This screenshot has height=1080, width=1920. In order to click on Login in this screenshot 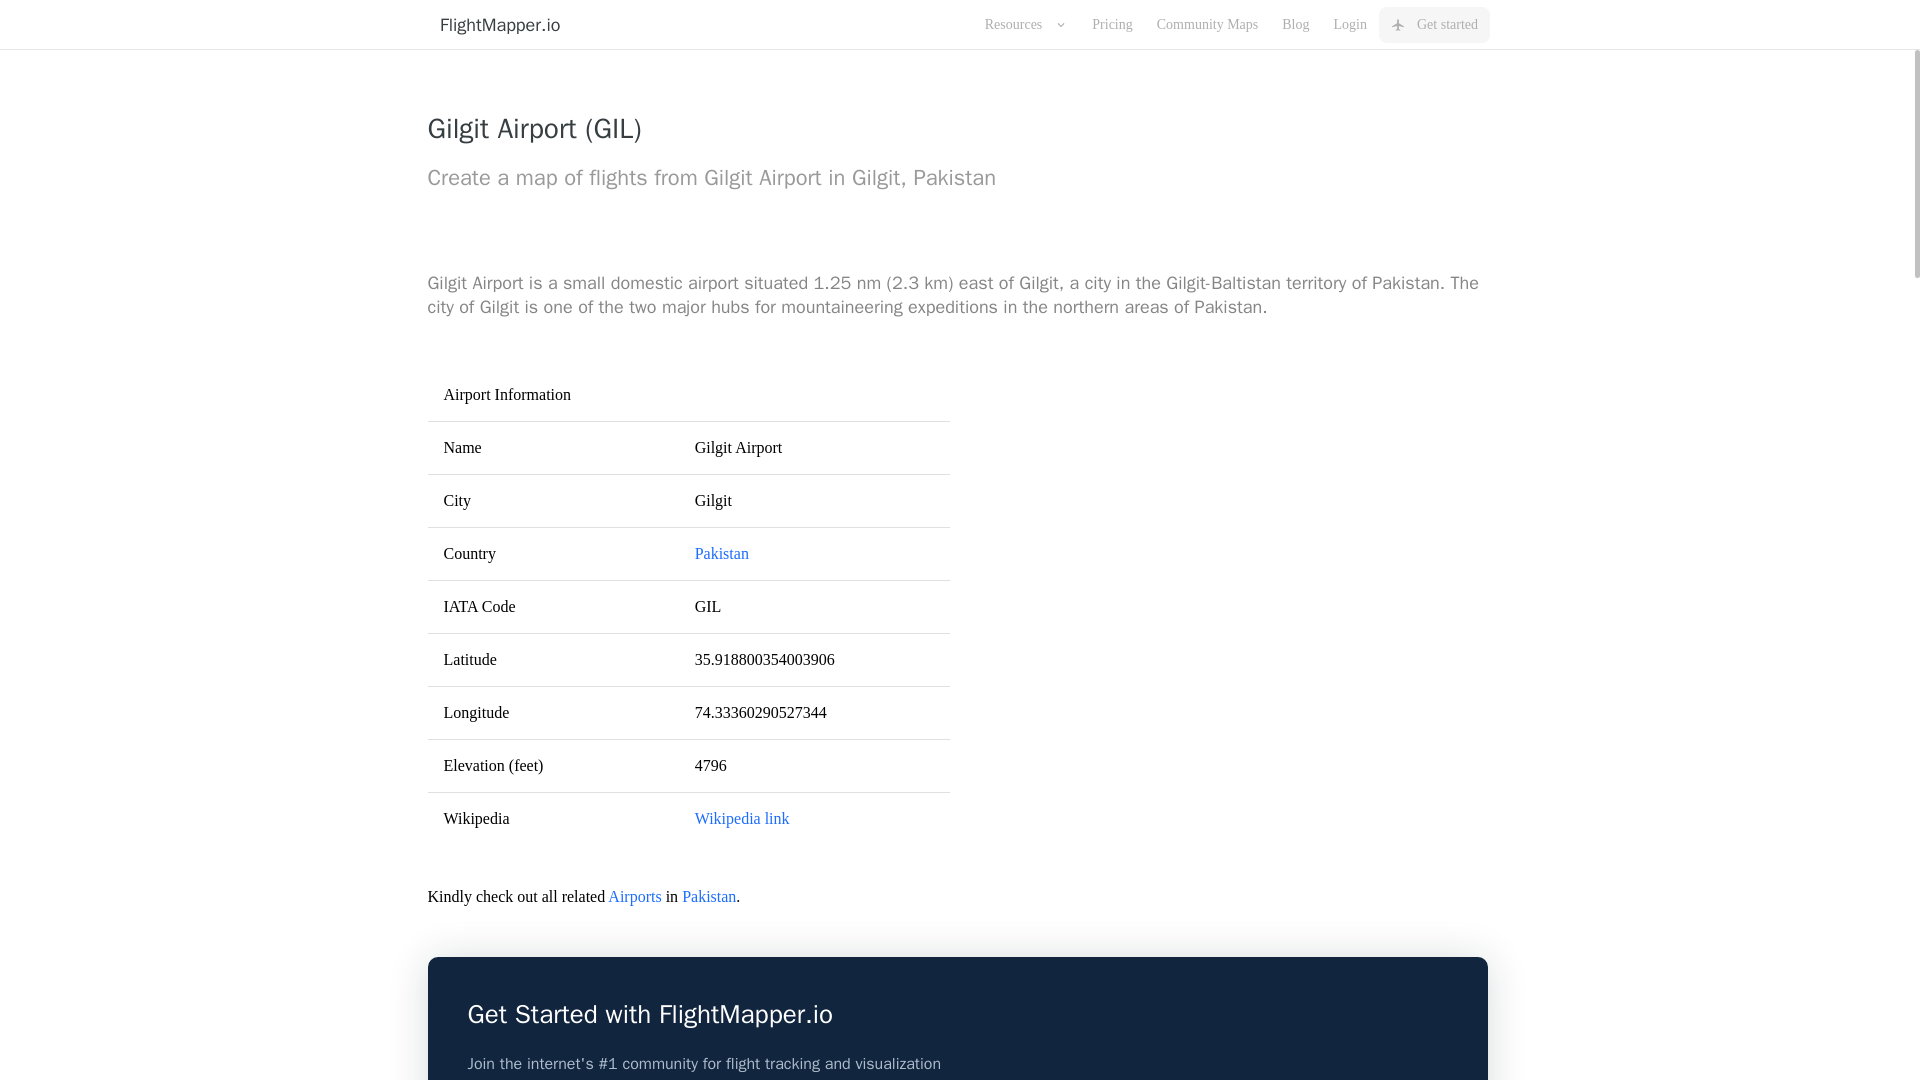, I will do `click(1350, 24)`.